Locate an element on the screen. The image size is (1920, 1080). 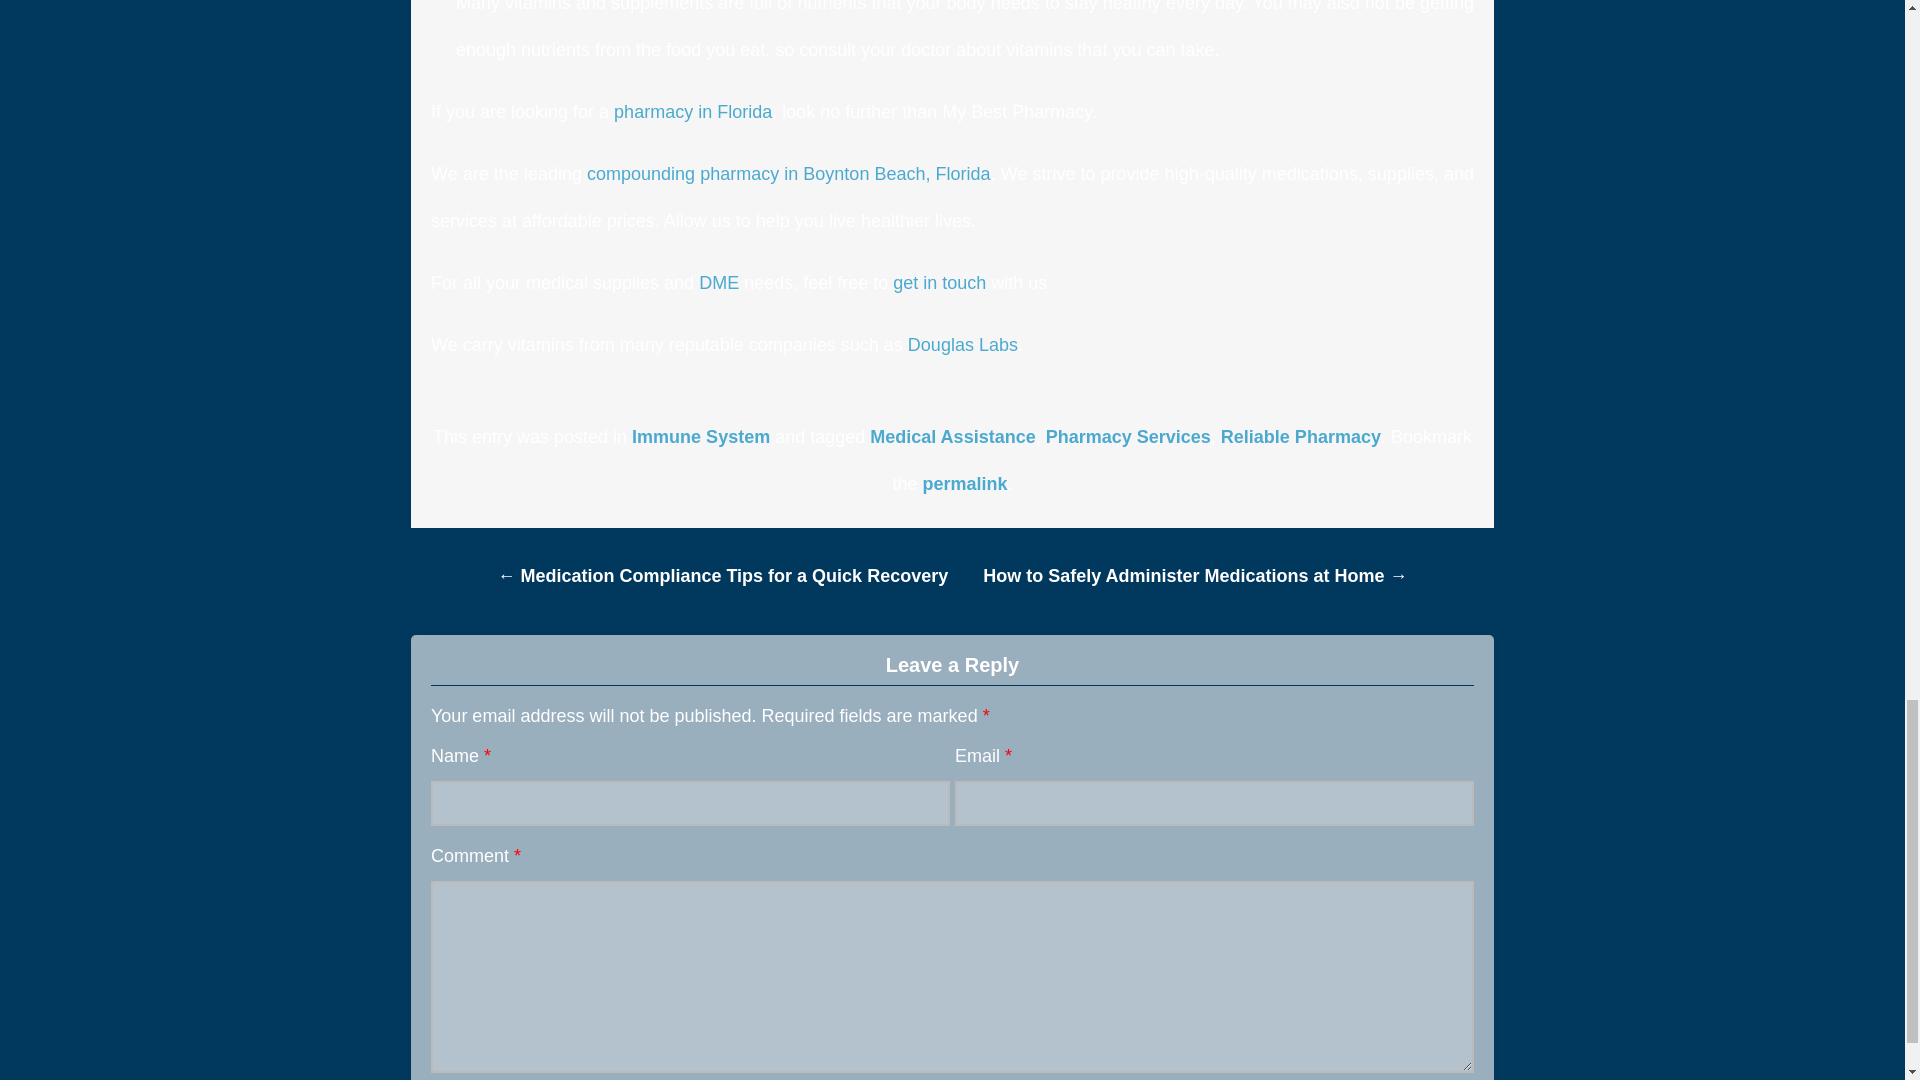
DME is located at coordinates (718, 282).